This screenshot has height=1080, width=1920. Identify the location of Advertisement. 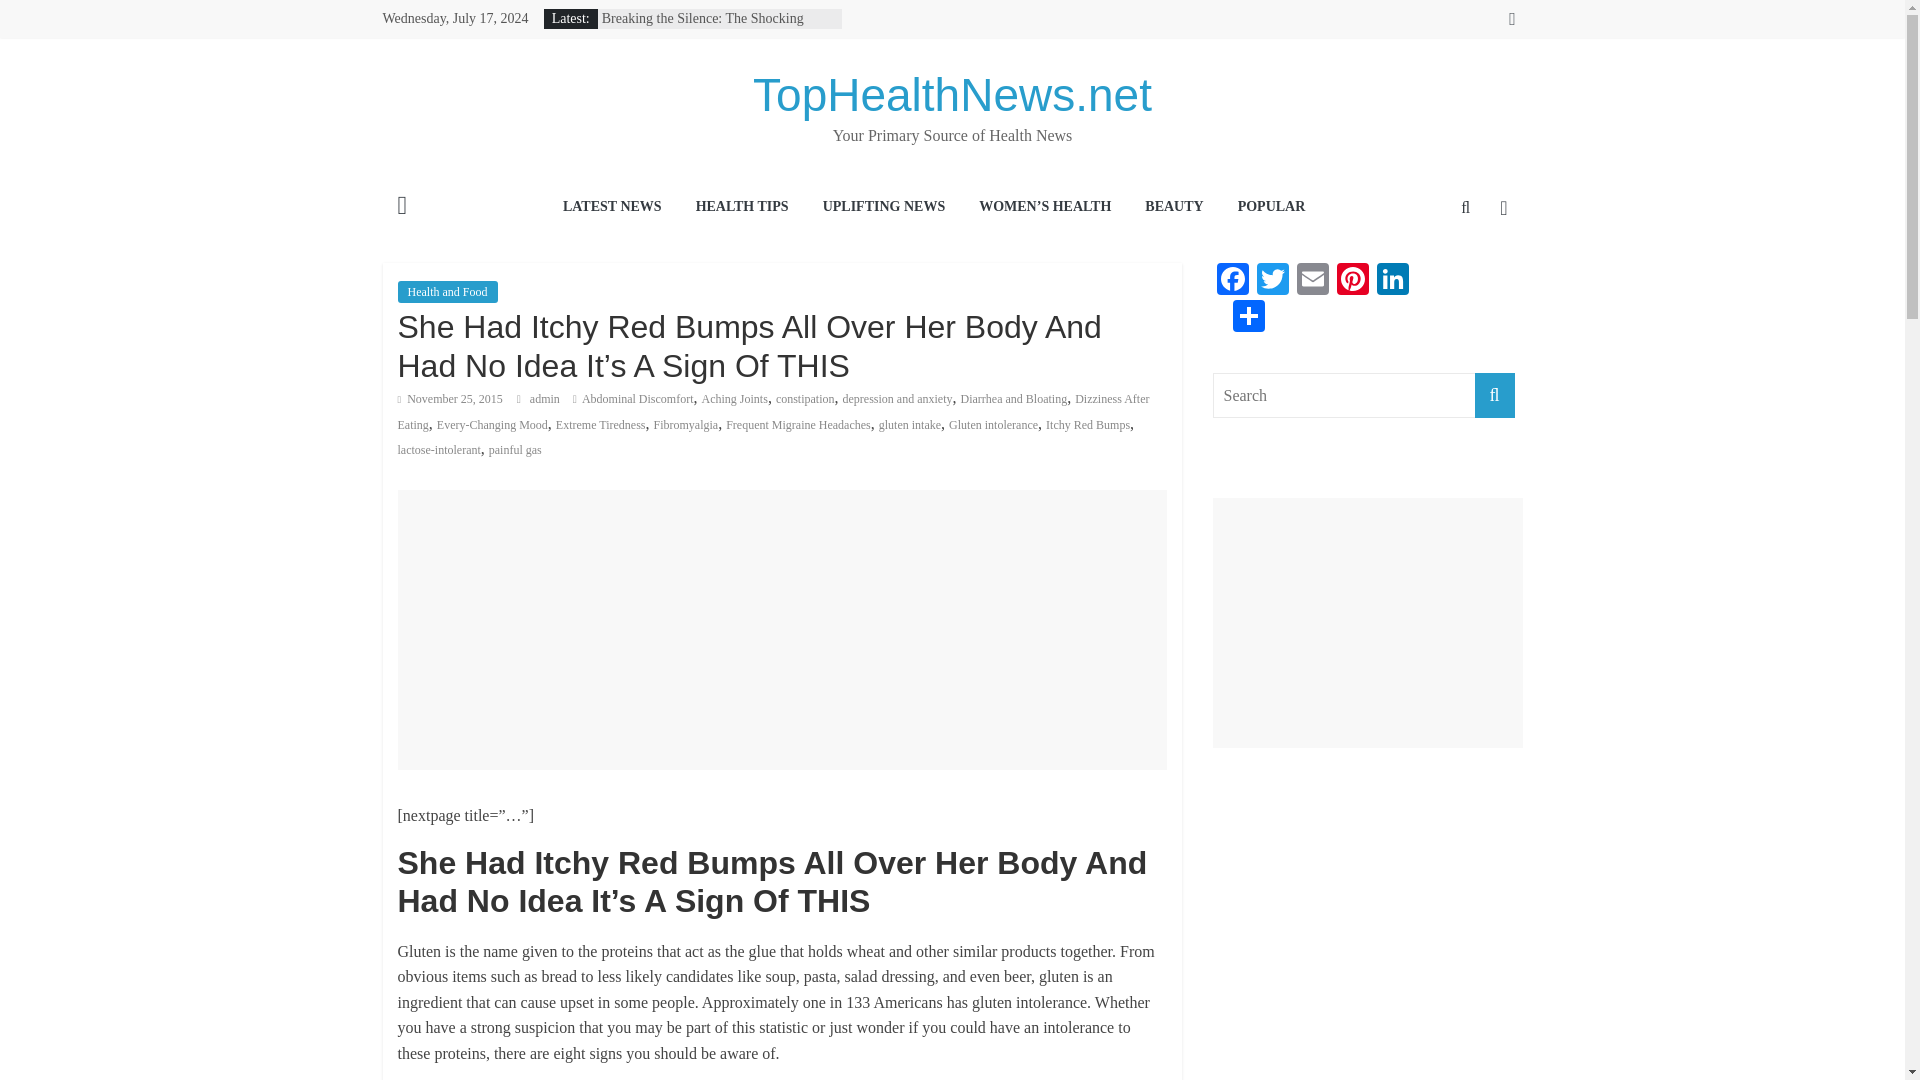
(782, 630).